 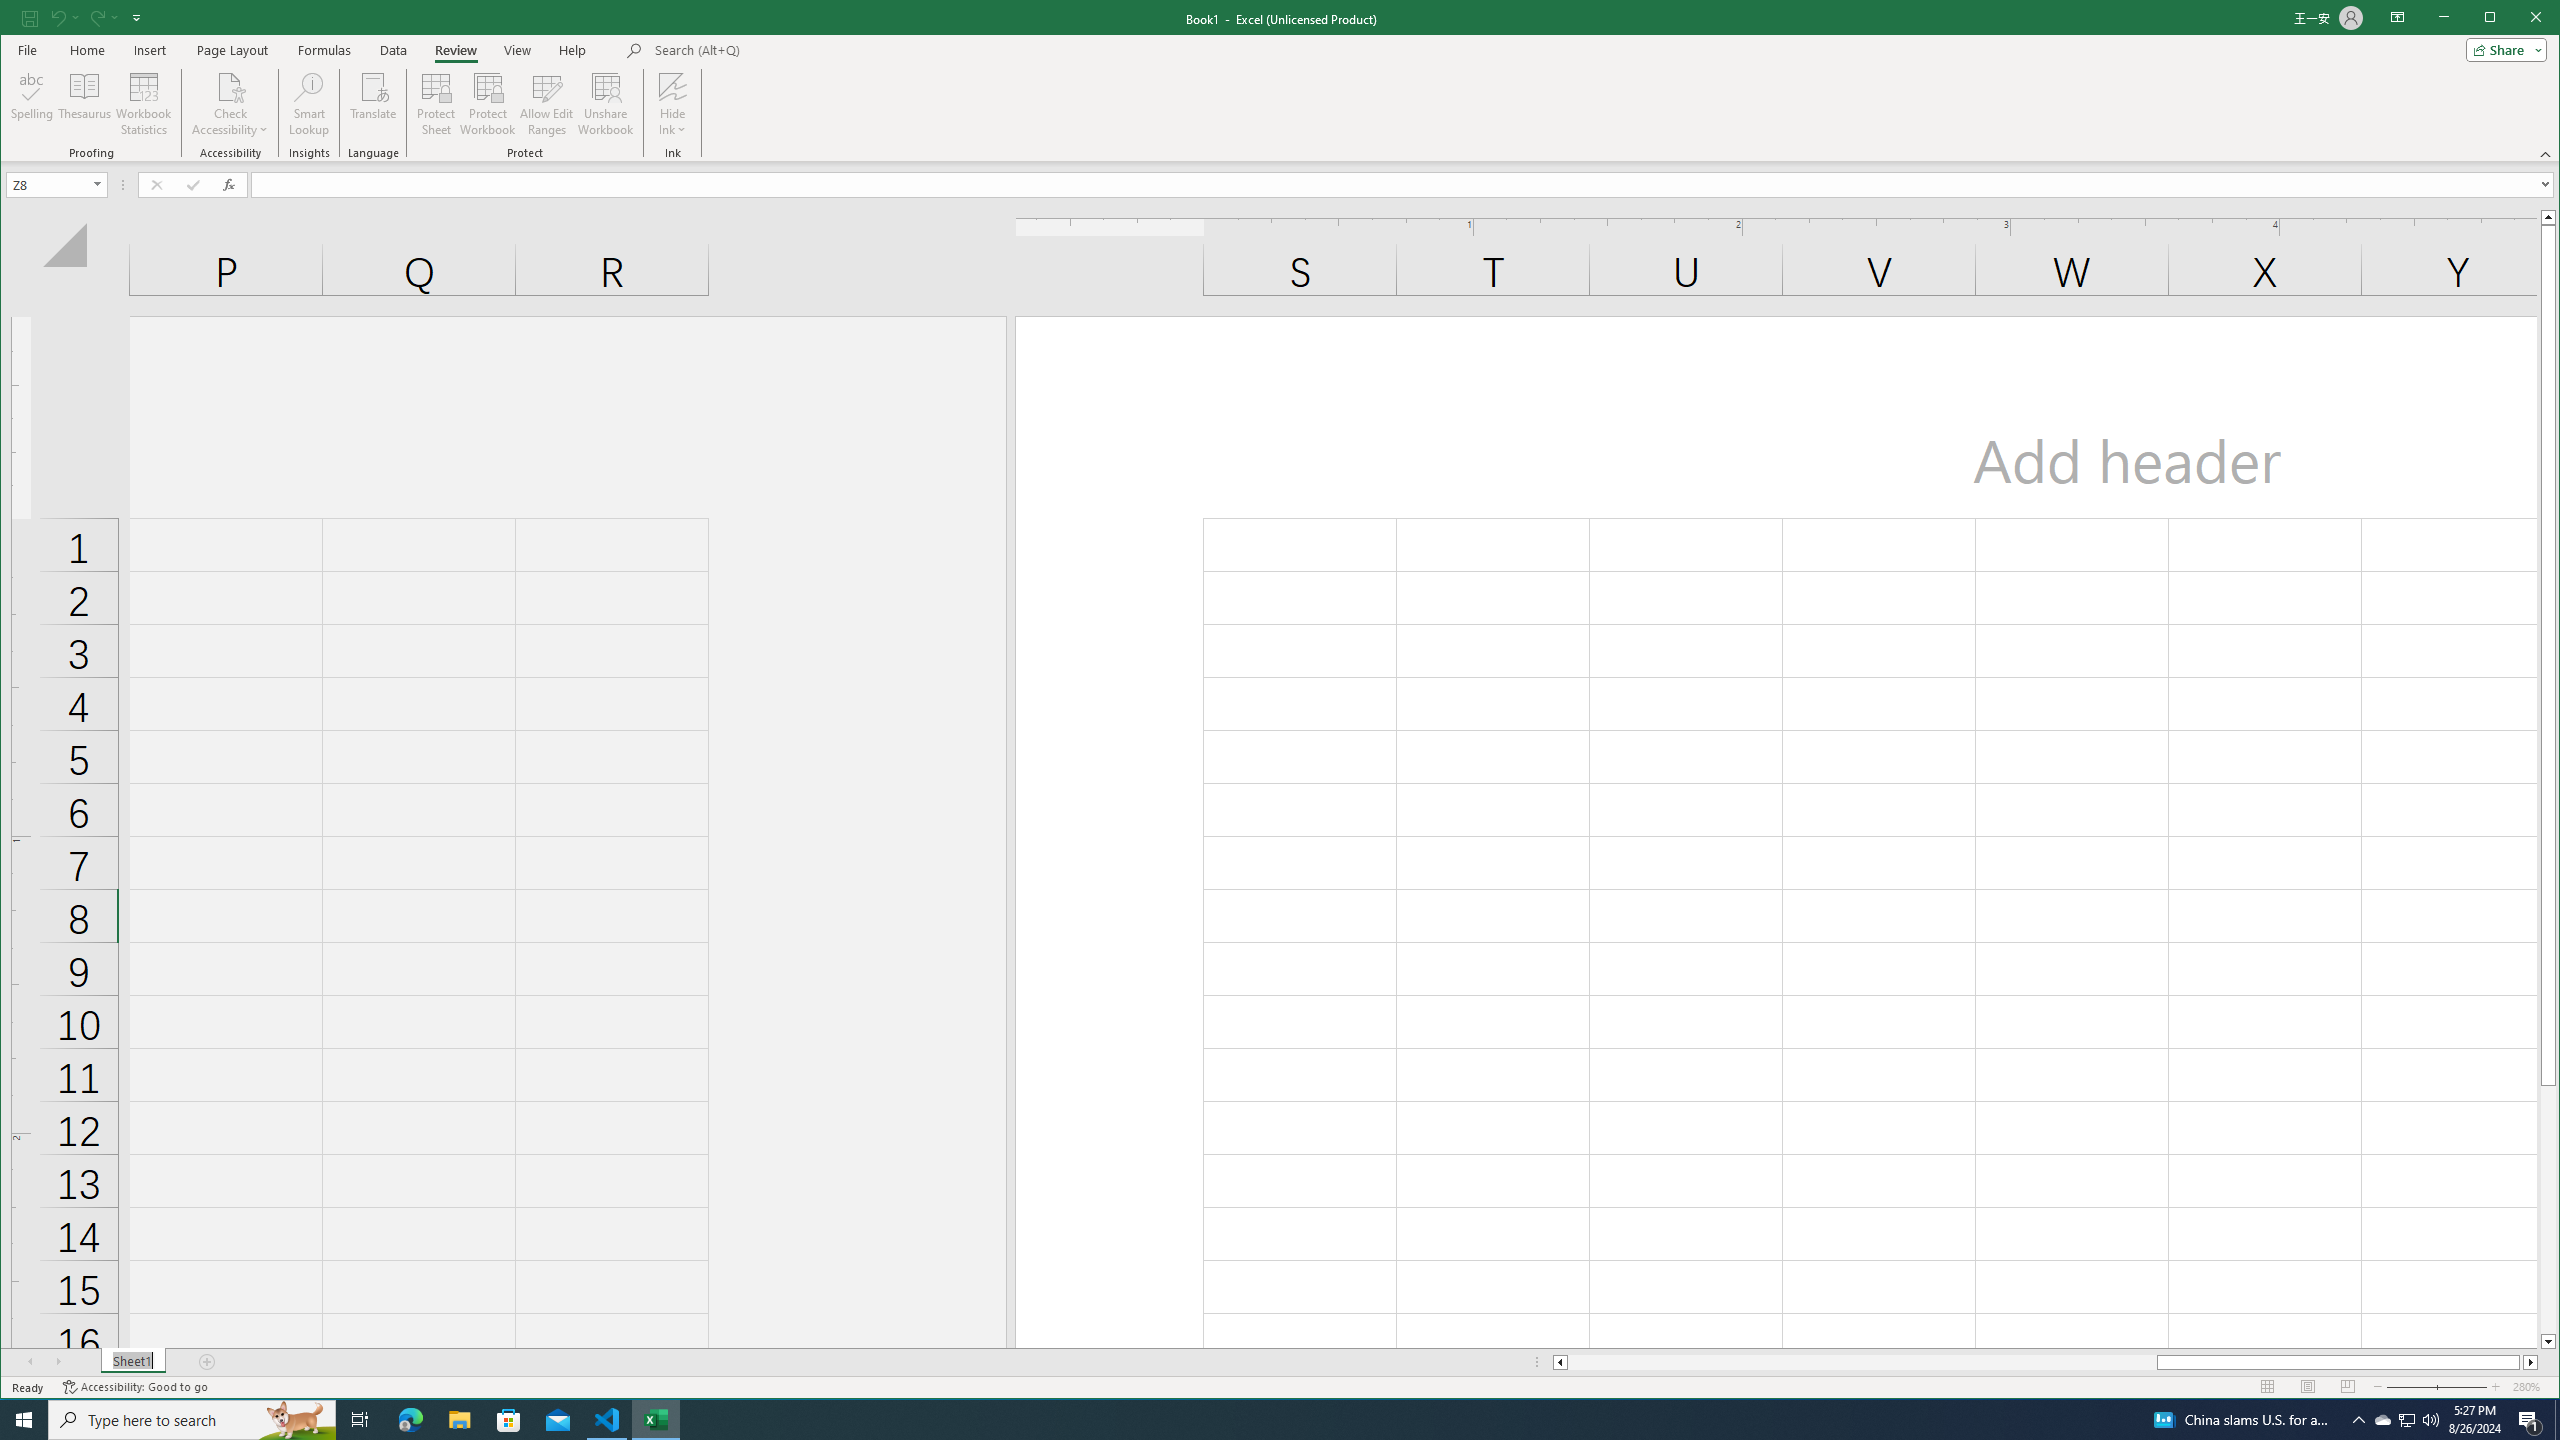 I want to click on Task View, so click(x=2557, y=1420).